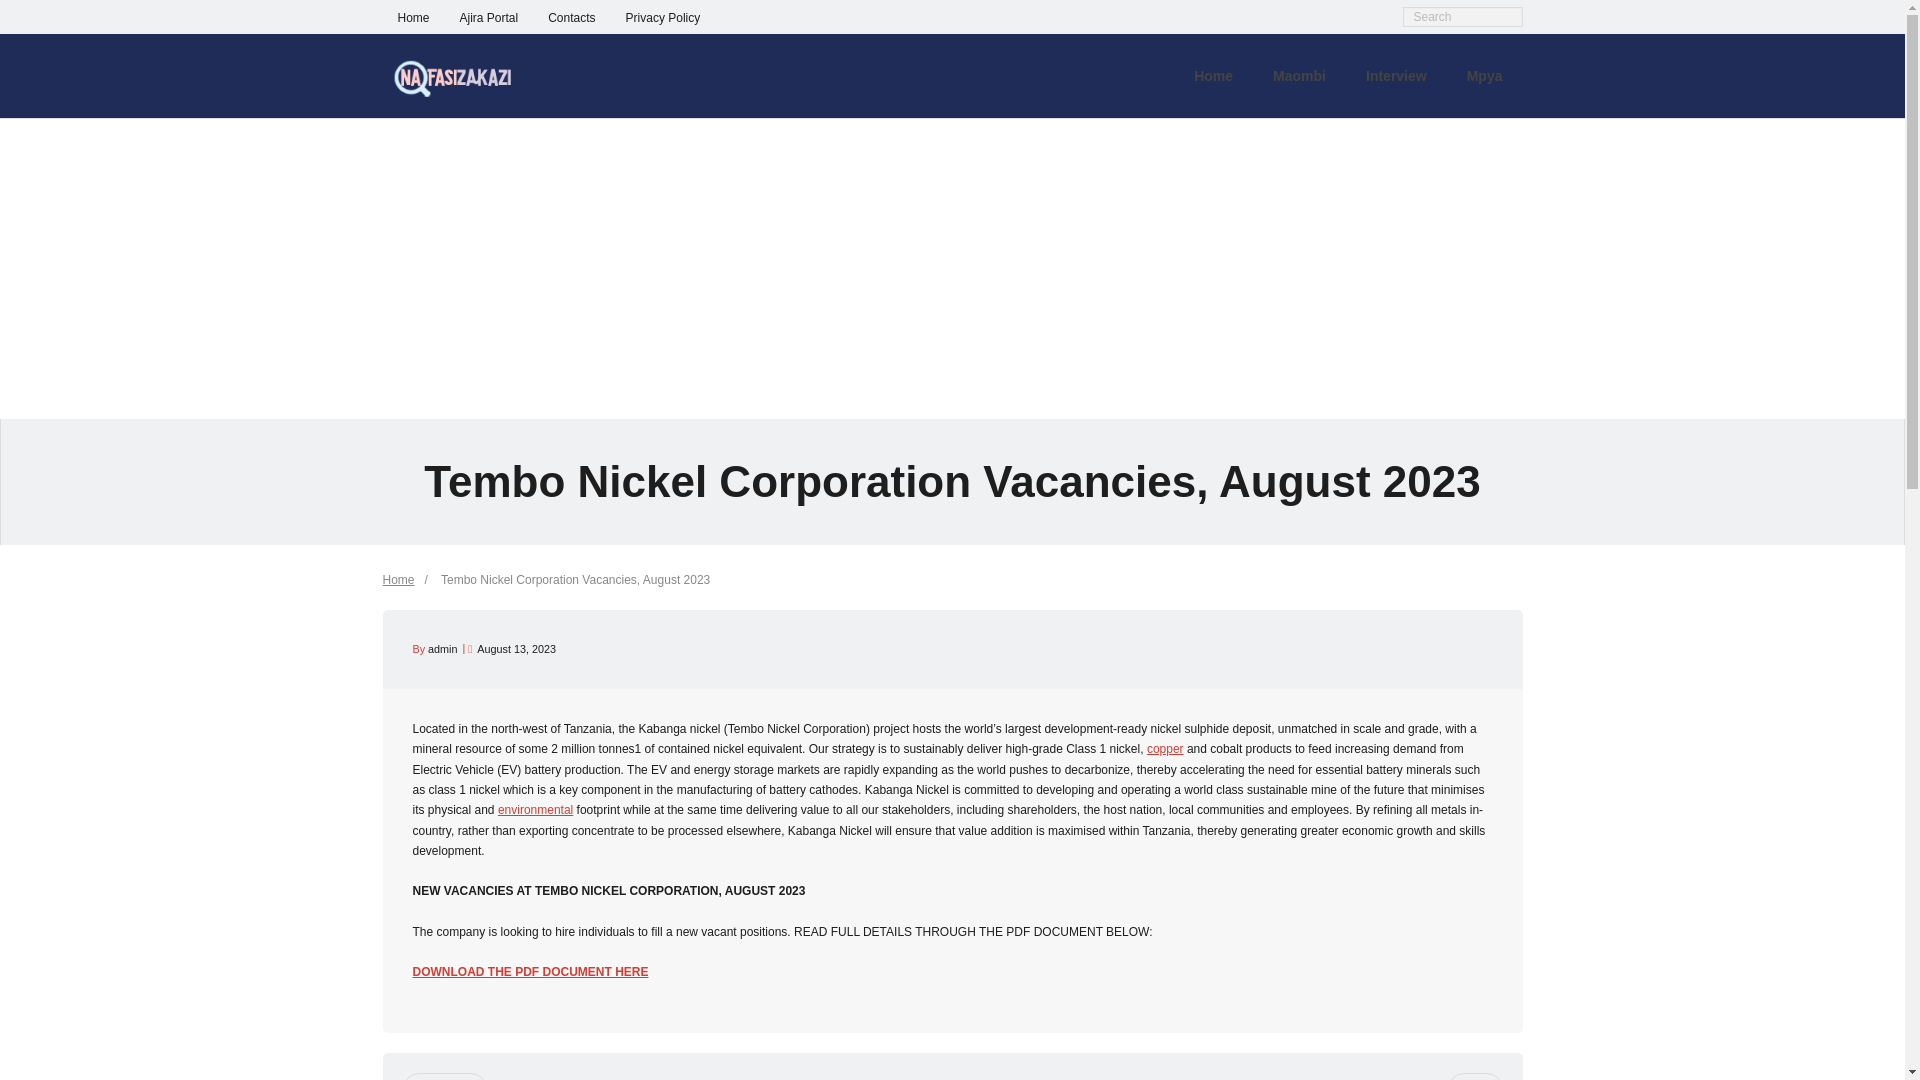 This screenshot has width=1920, height=1080. What do you see at coordinates (34, 14) in the screenshot?
I see `Search` at bounding box center [34, 14].